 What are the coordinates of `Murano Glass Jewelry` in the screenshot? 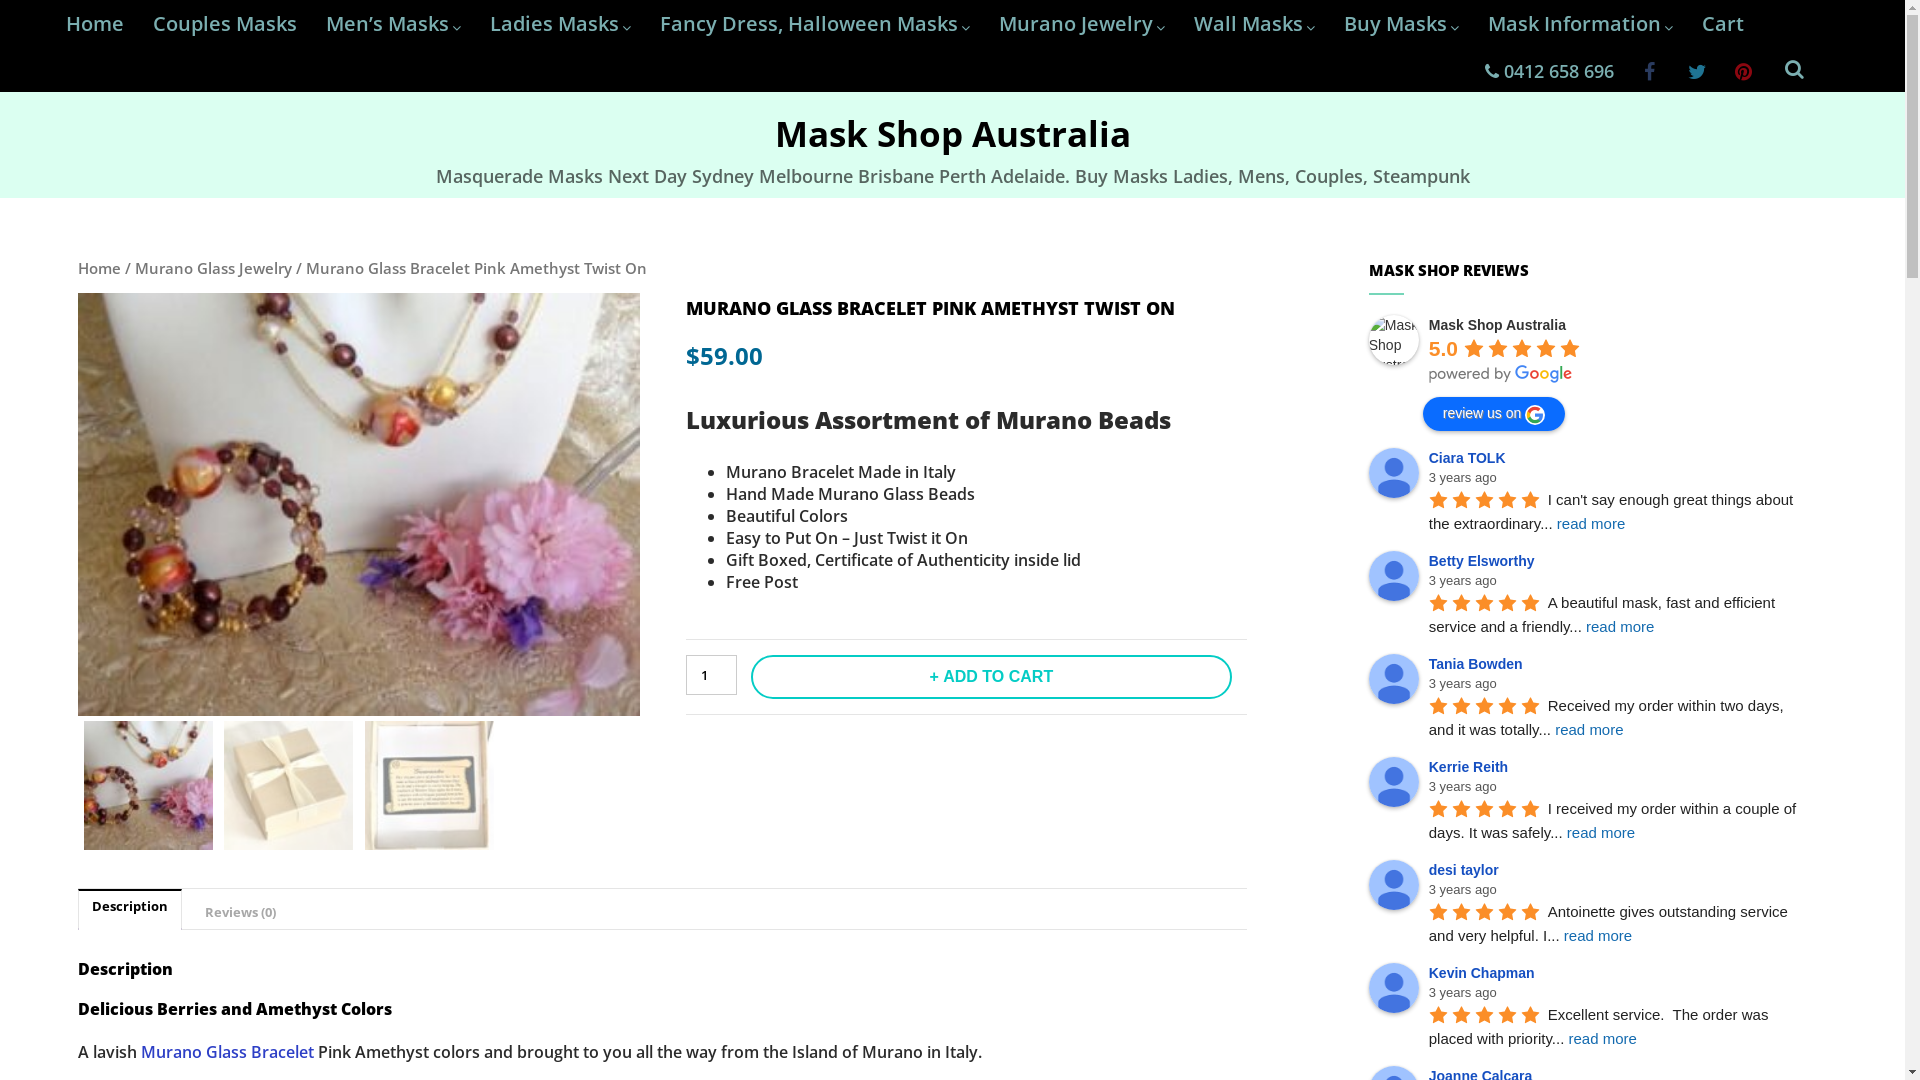 It's located at (214, 268).